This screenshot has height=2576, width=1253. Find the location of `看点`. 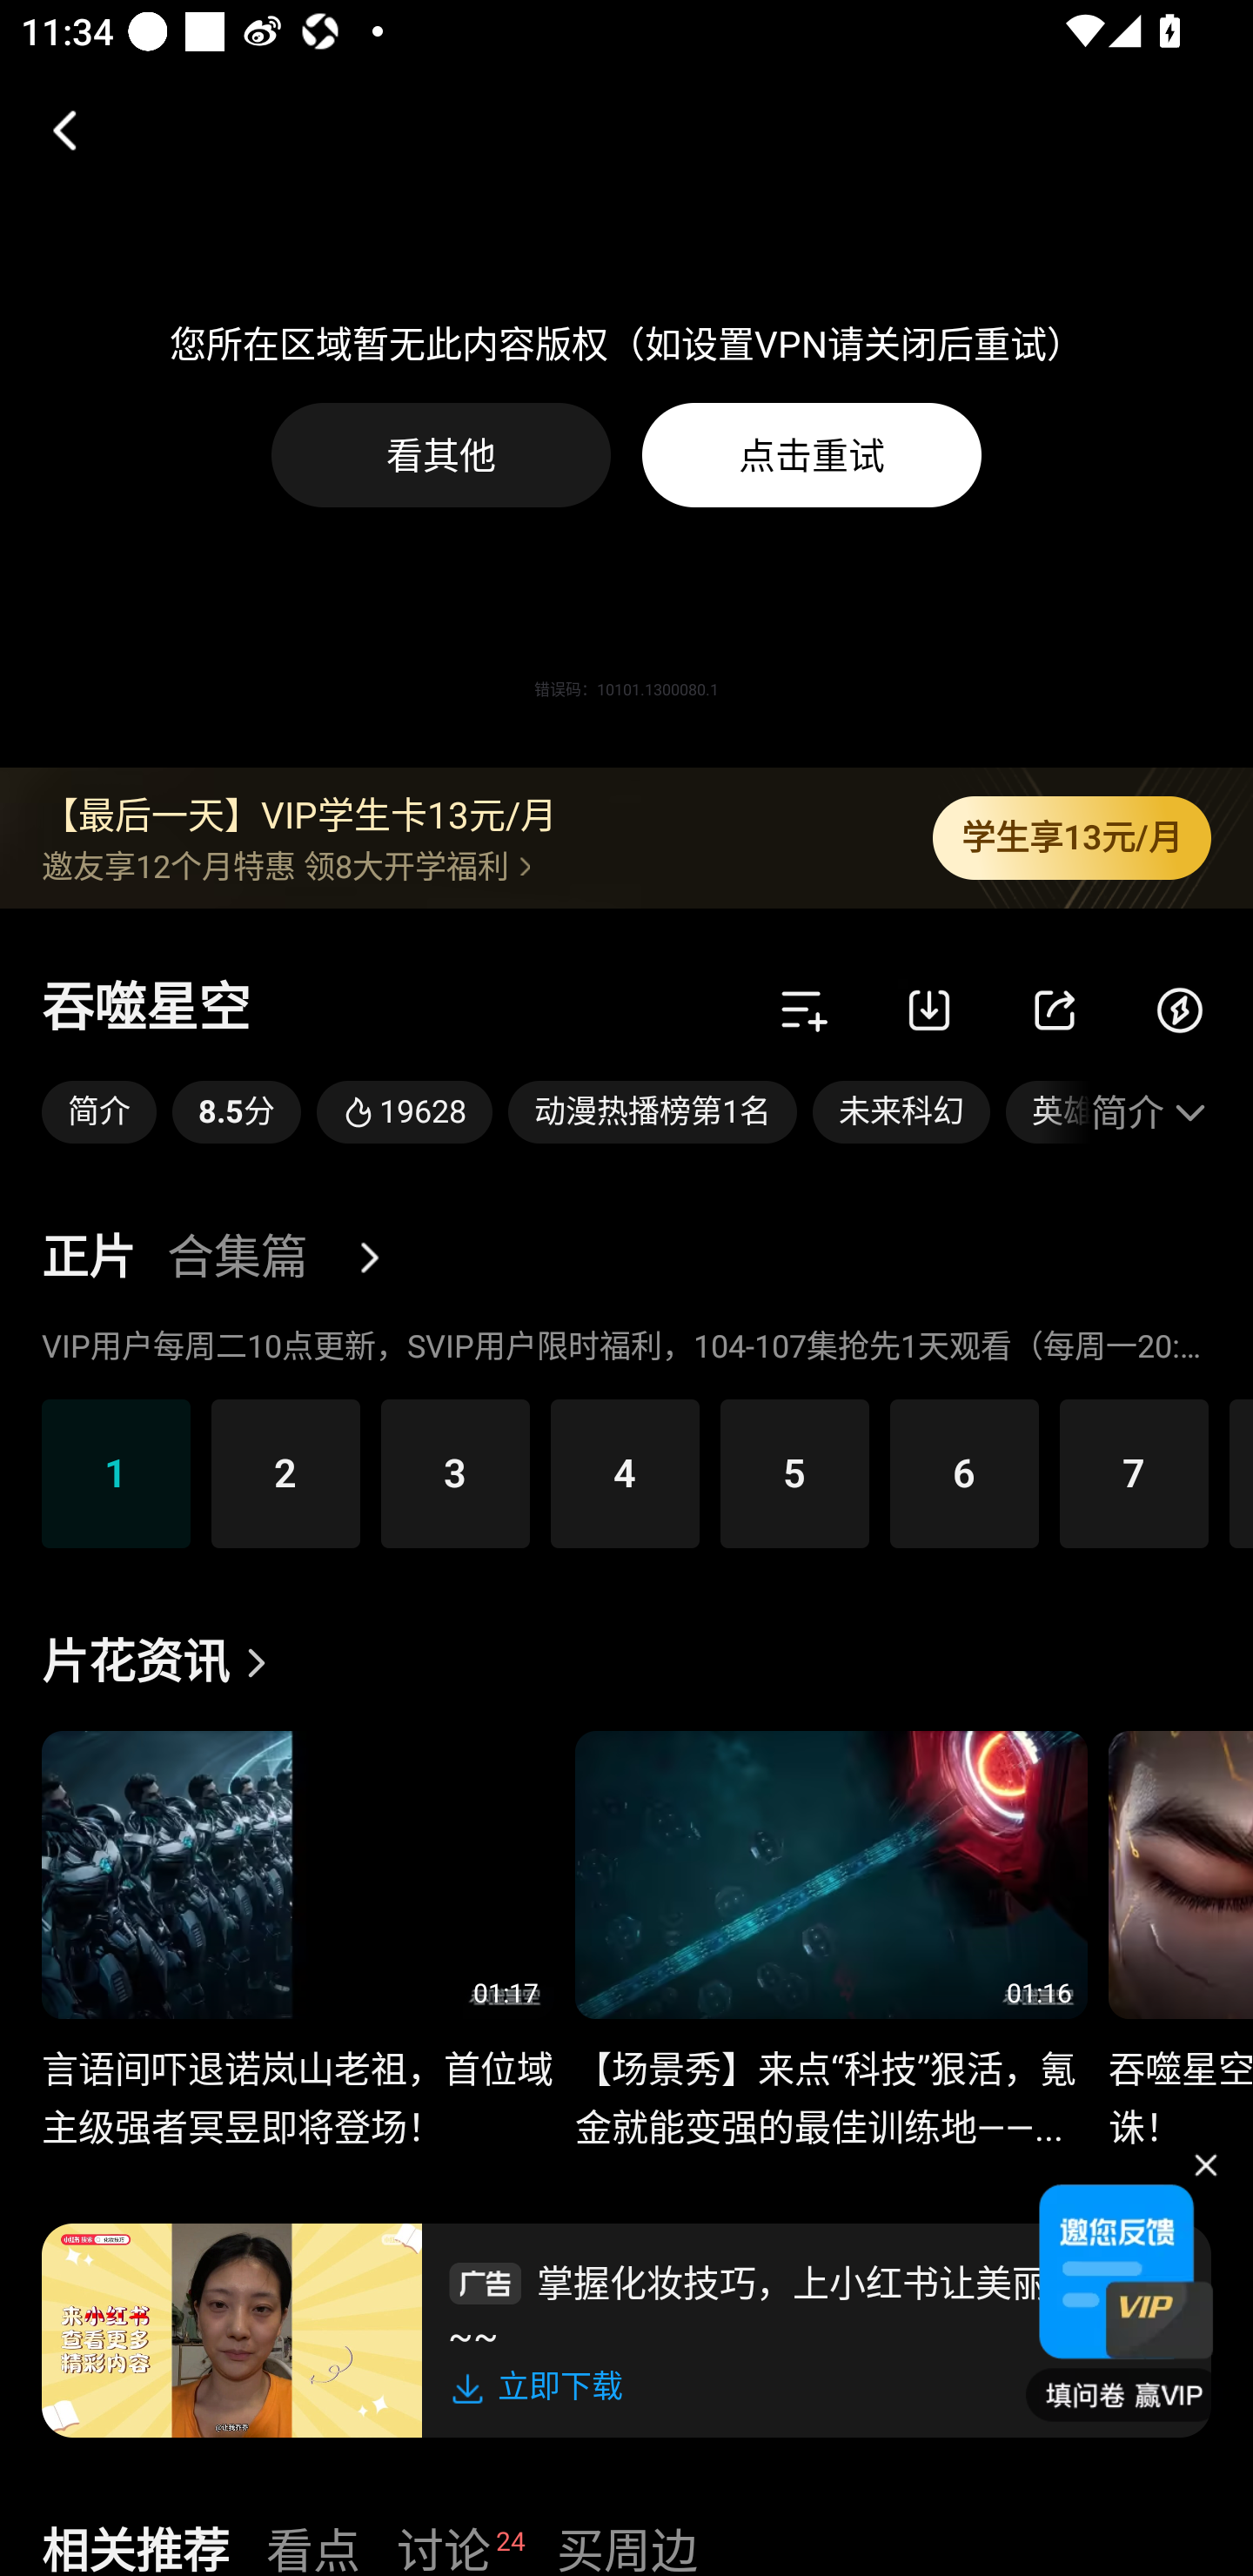

看点 is located at coordinates (313, 2546).